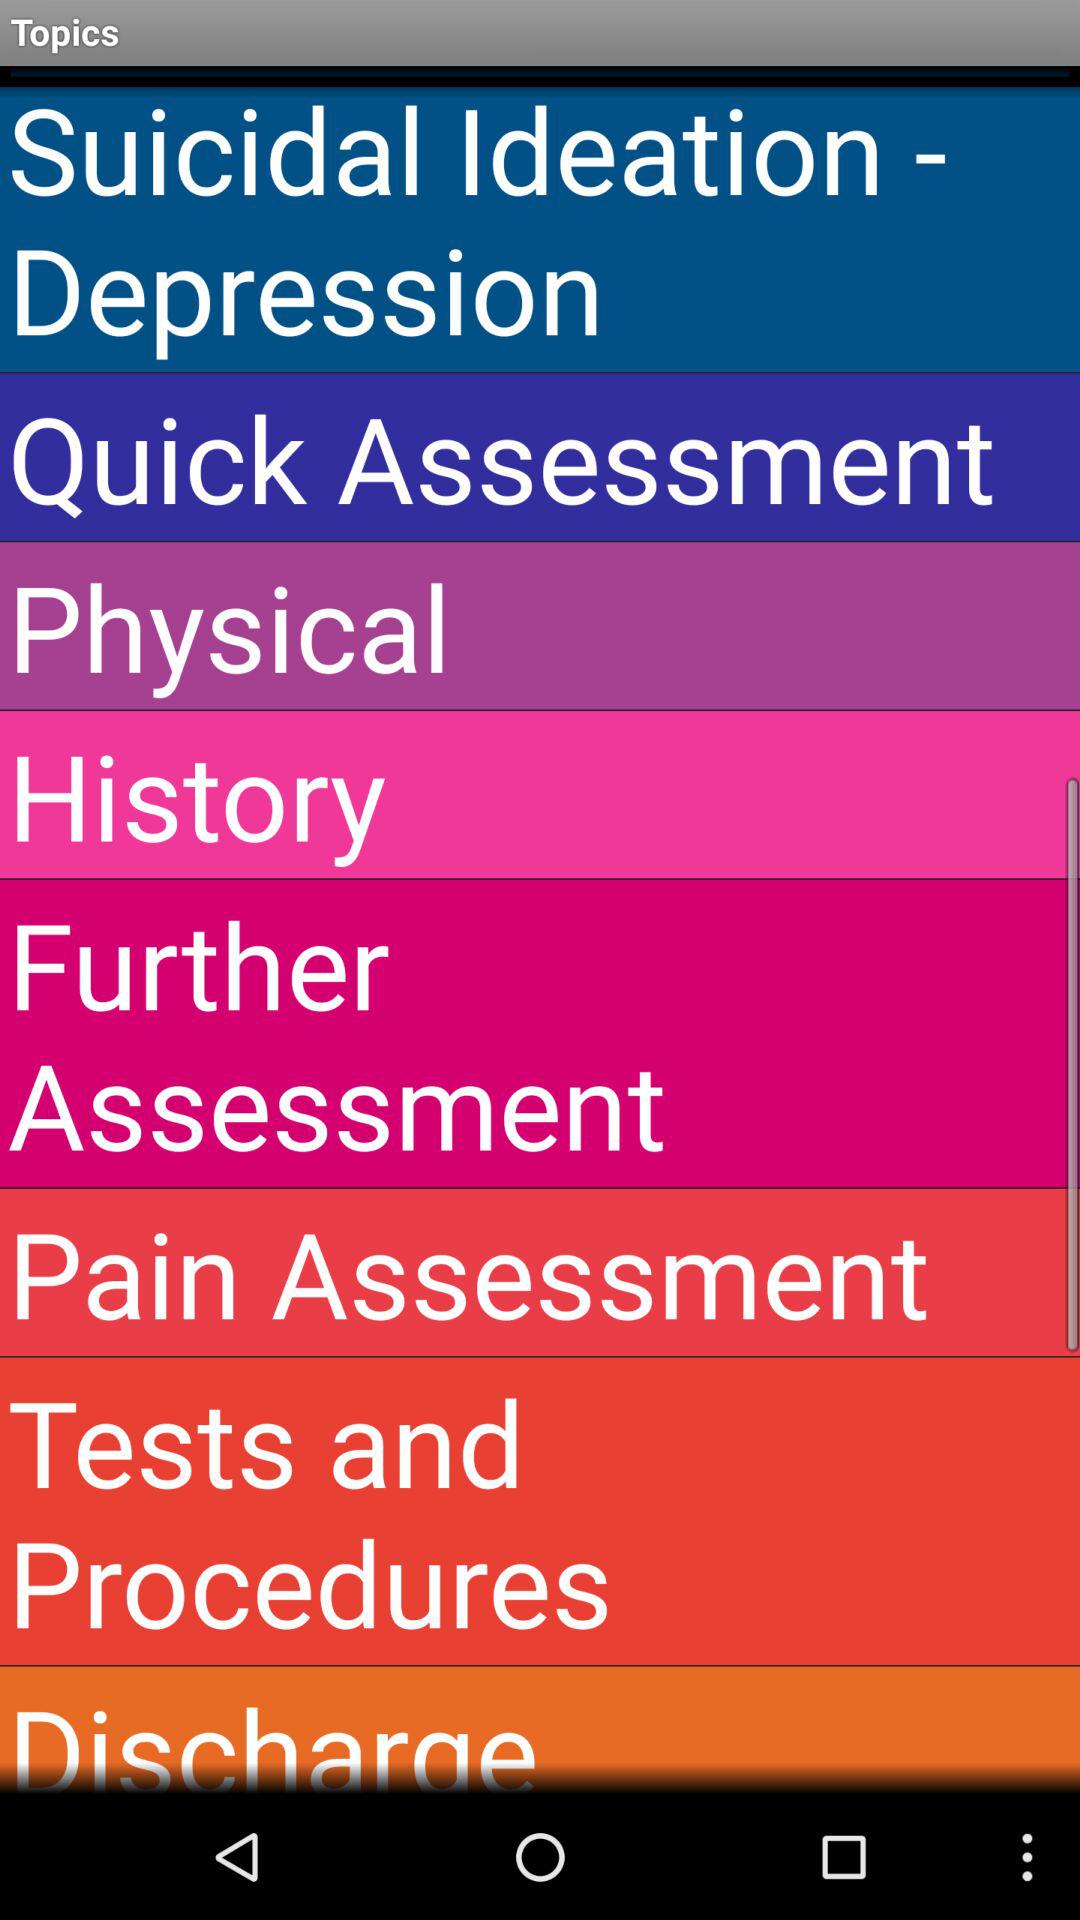  I want to click on click the further assessment, so click(540, 1033).